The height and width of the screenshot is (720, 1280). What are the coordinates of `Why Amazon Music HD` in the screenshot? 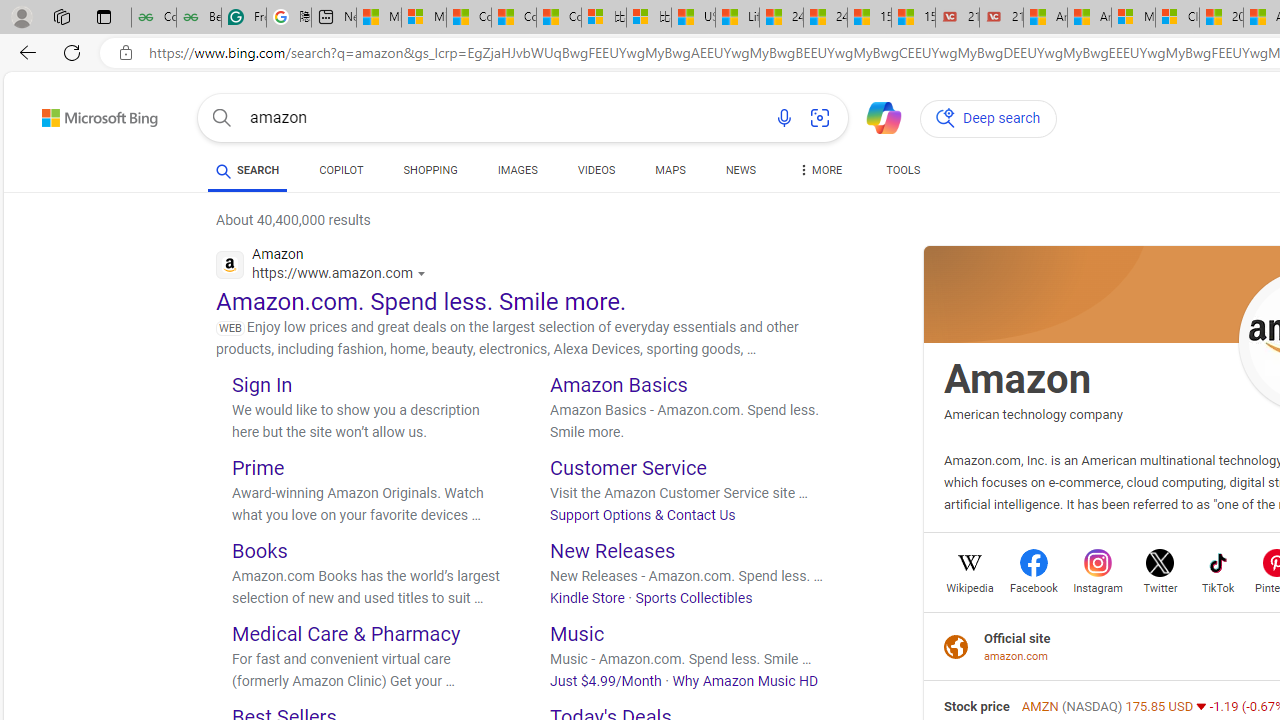 It's located at (746, 680).